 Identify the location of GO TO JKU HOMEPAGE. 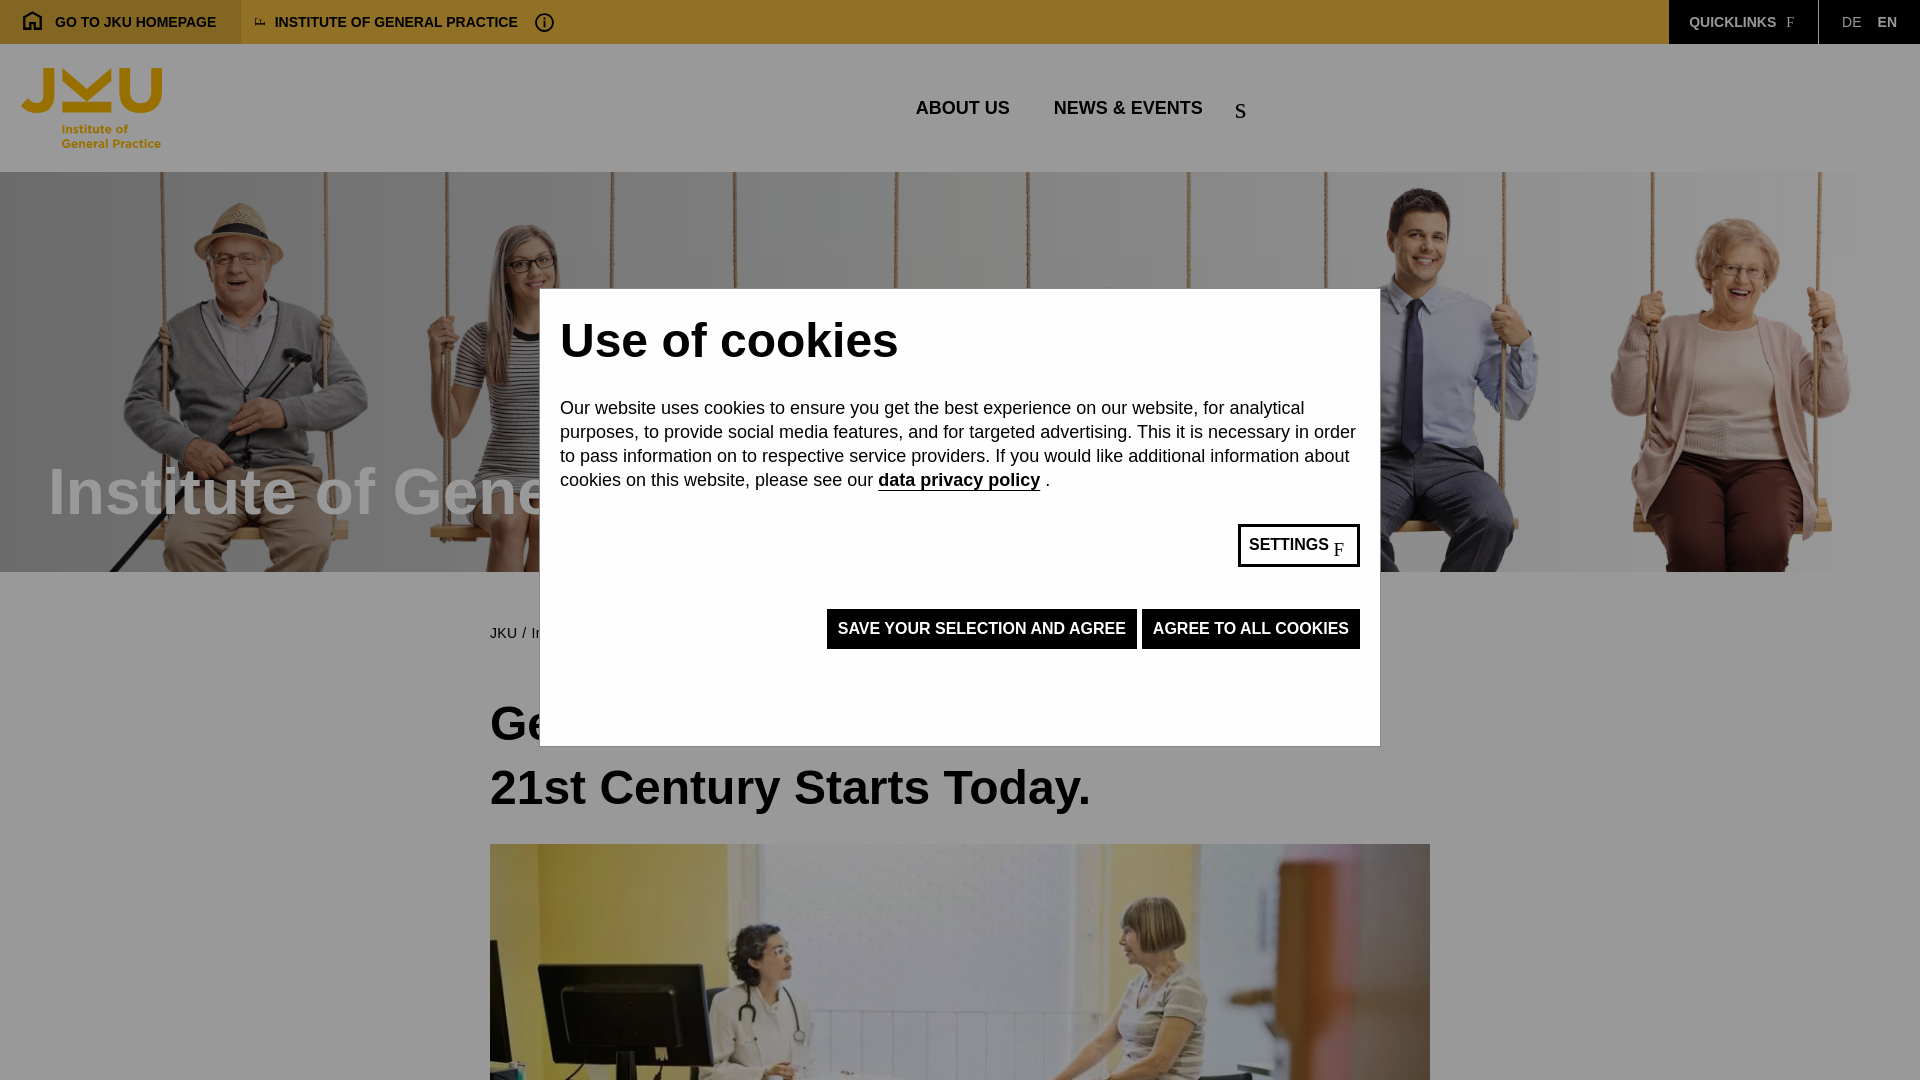
(120, 22).